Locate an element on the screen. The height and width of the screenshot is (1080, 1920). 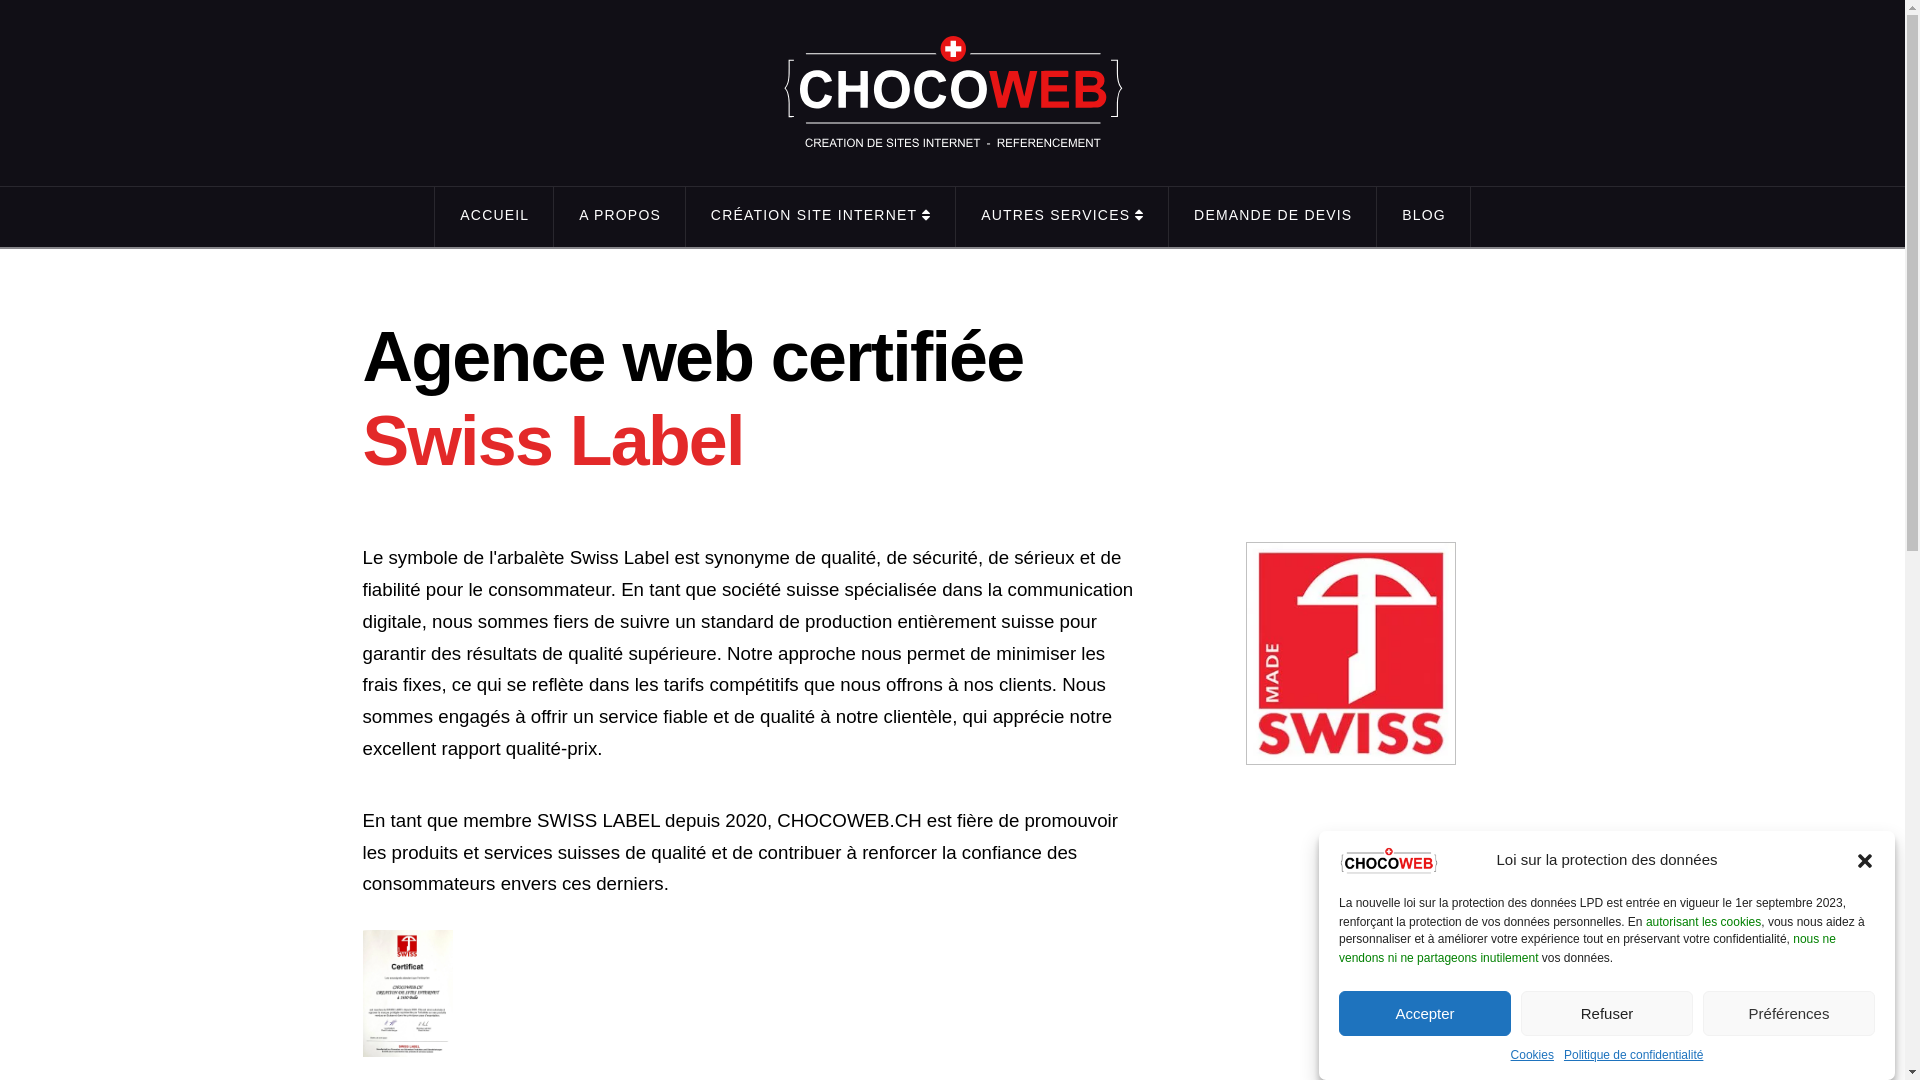
BLOG is located at coordinates (1424, 216).